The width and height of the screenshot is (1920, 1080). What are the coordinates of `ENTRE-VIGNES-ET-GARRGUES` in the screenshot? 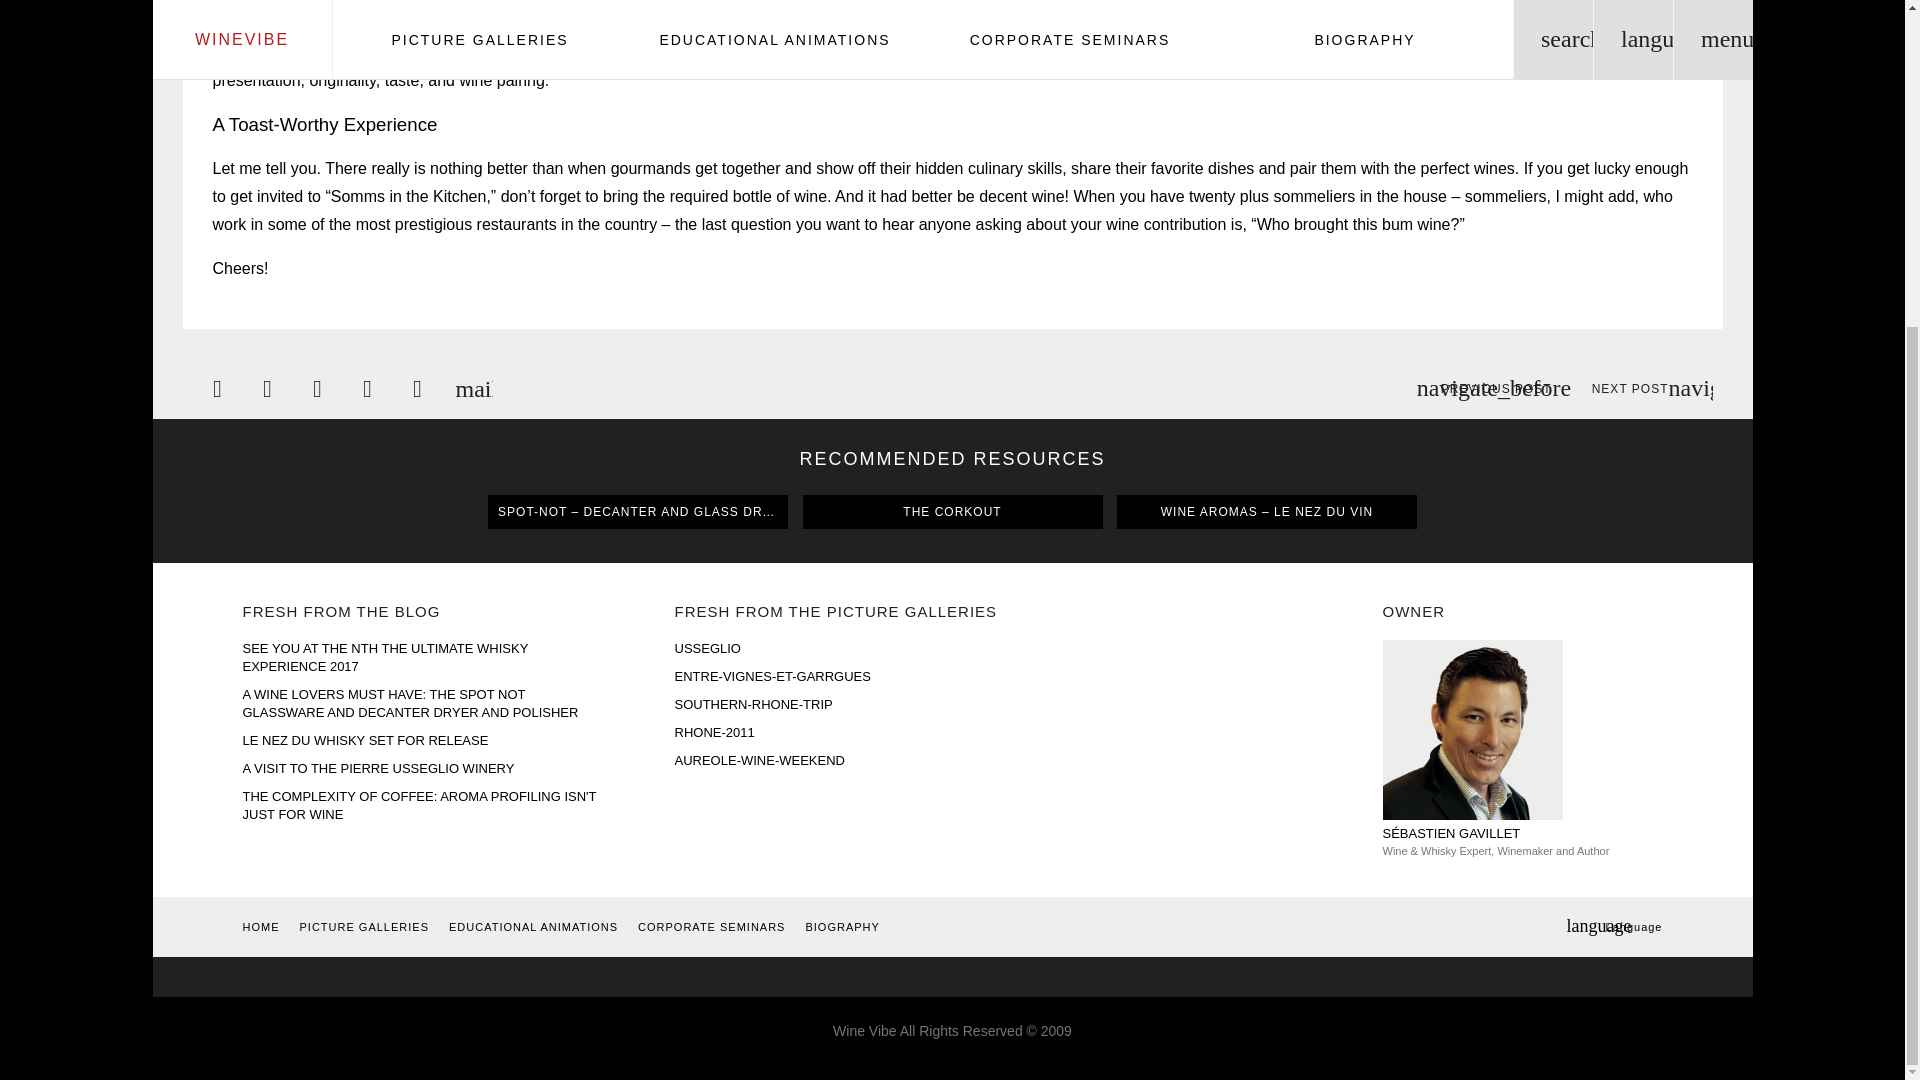 It's located at (854, 676).